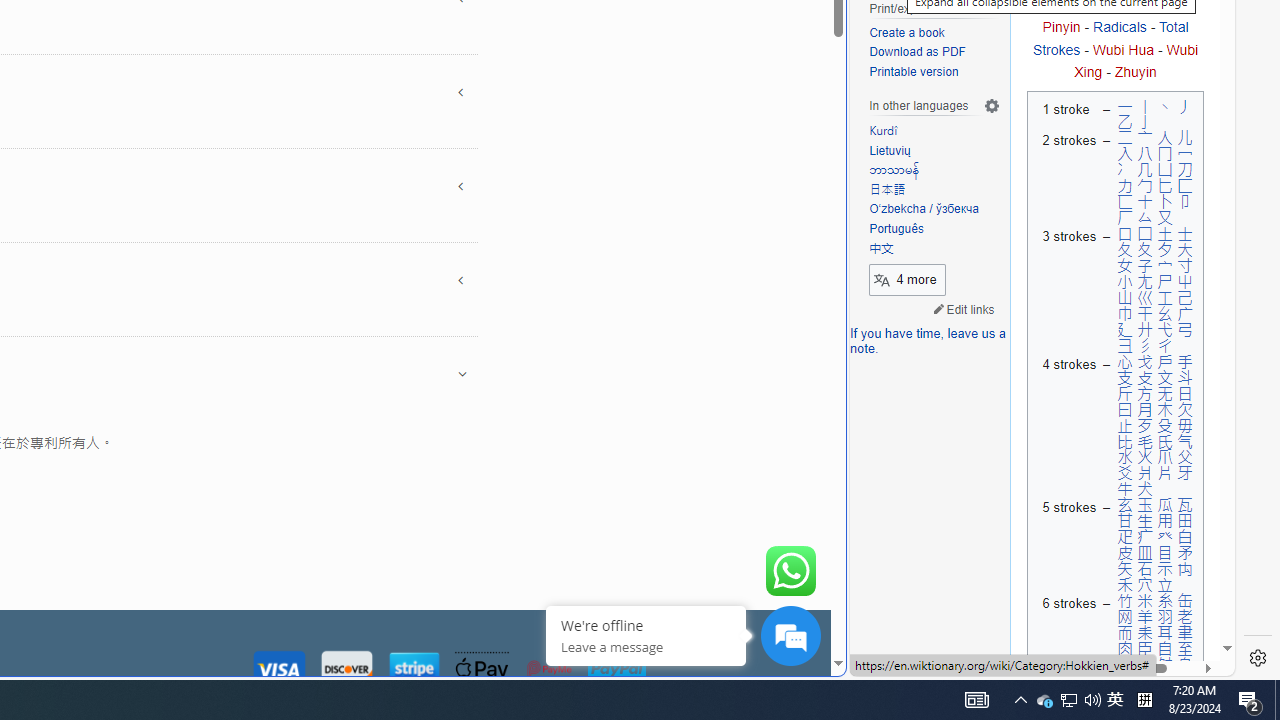 The image size is (1280, 720). I want to click on Printable version, so click(934, 72).